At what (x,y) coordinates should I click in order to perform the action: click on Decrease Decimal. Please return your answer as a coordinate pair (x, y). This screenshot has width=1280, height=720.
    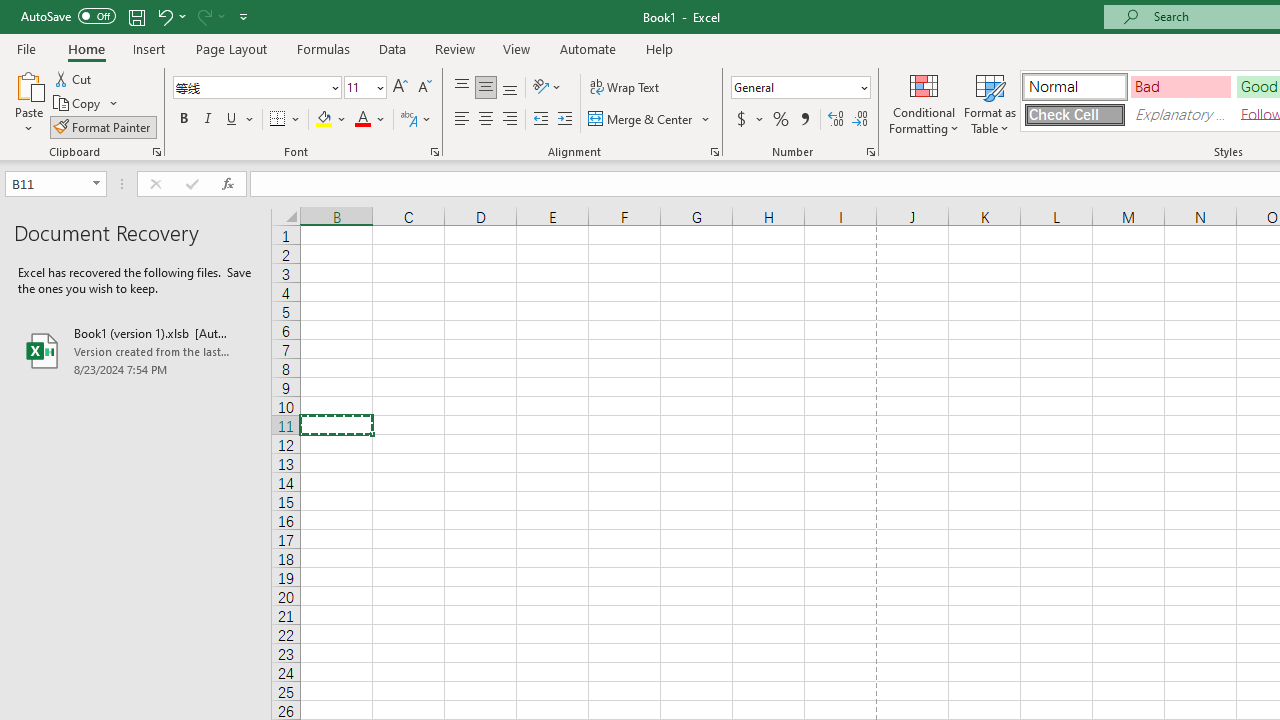
    Looking at the image, I should click on (859, 120).